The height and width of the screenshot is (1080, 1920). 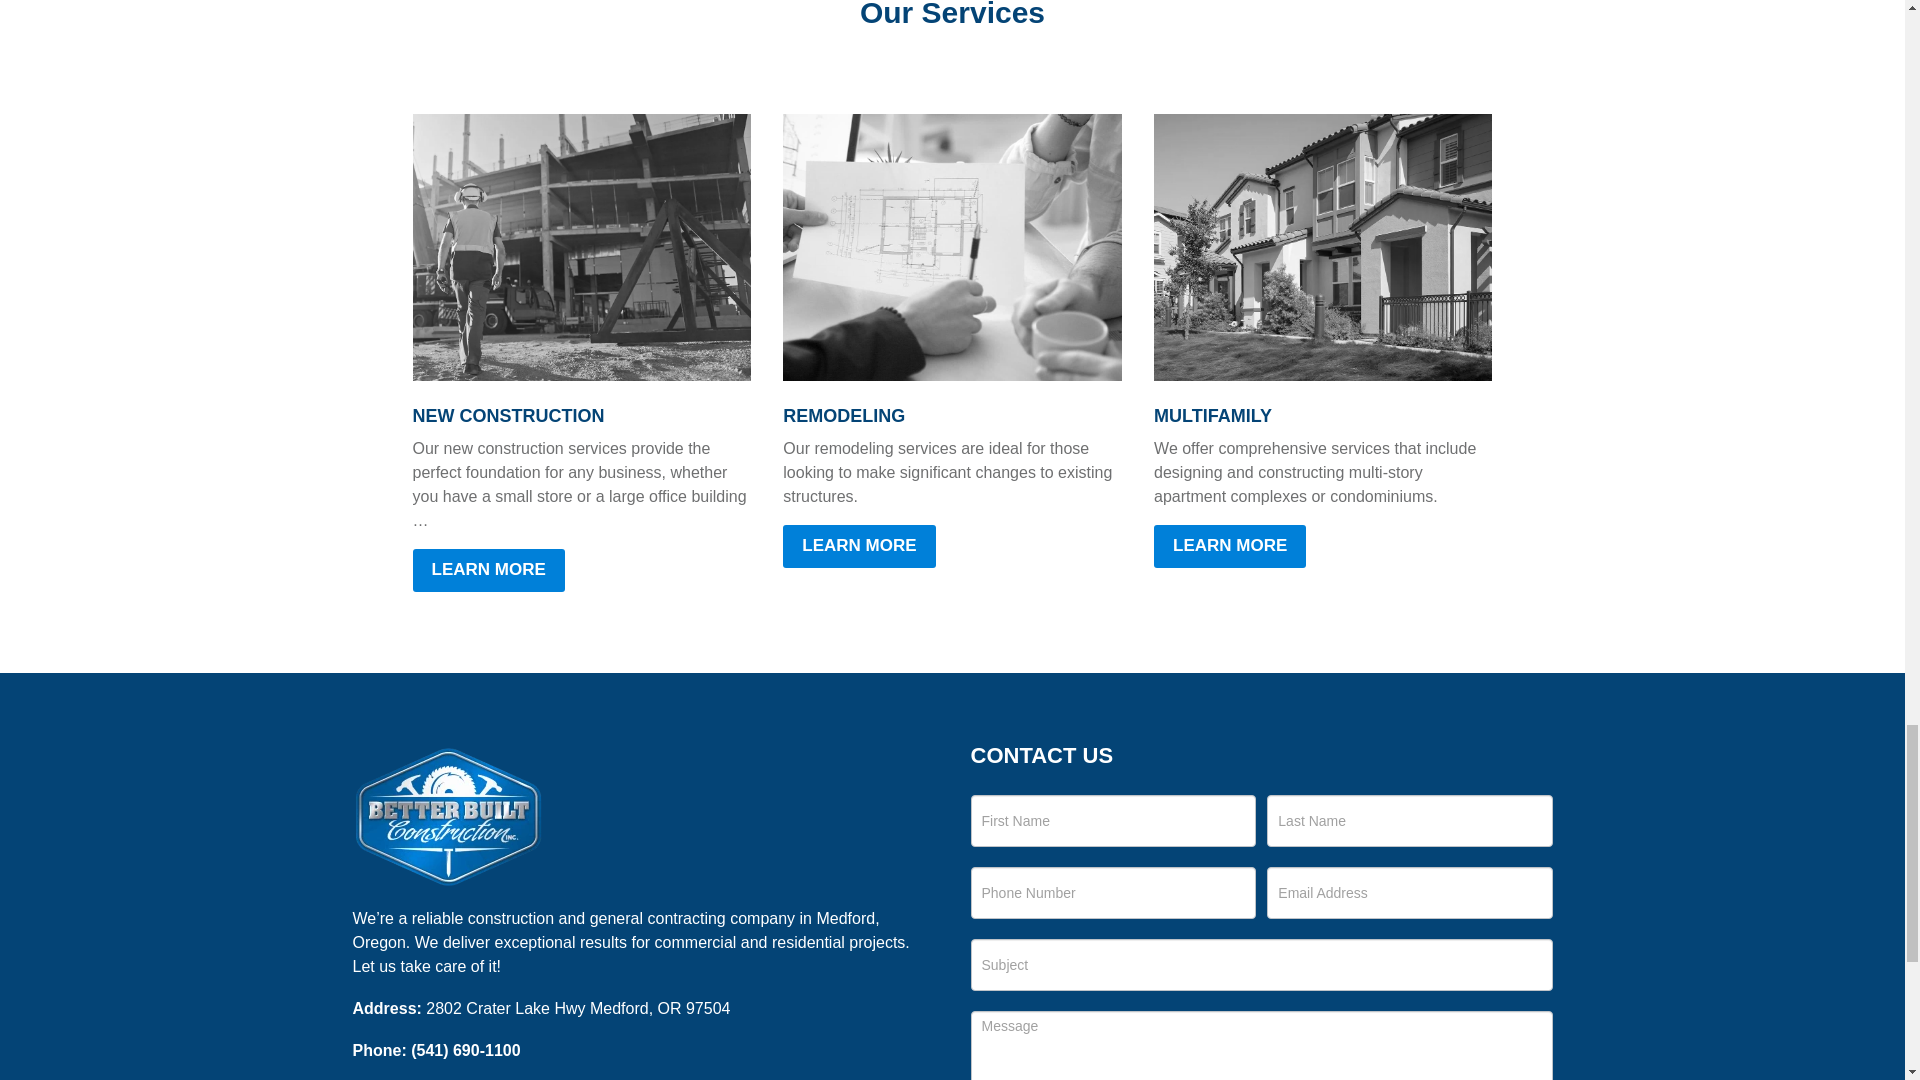 I want to click on s3-multifamily, so click(x=1322, y=248).